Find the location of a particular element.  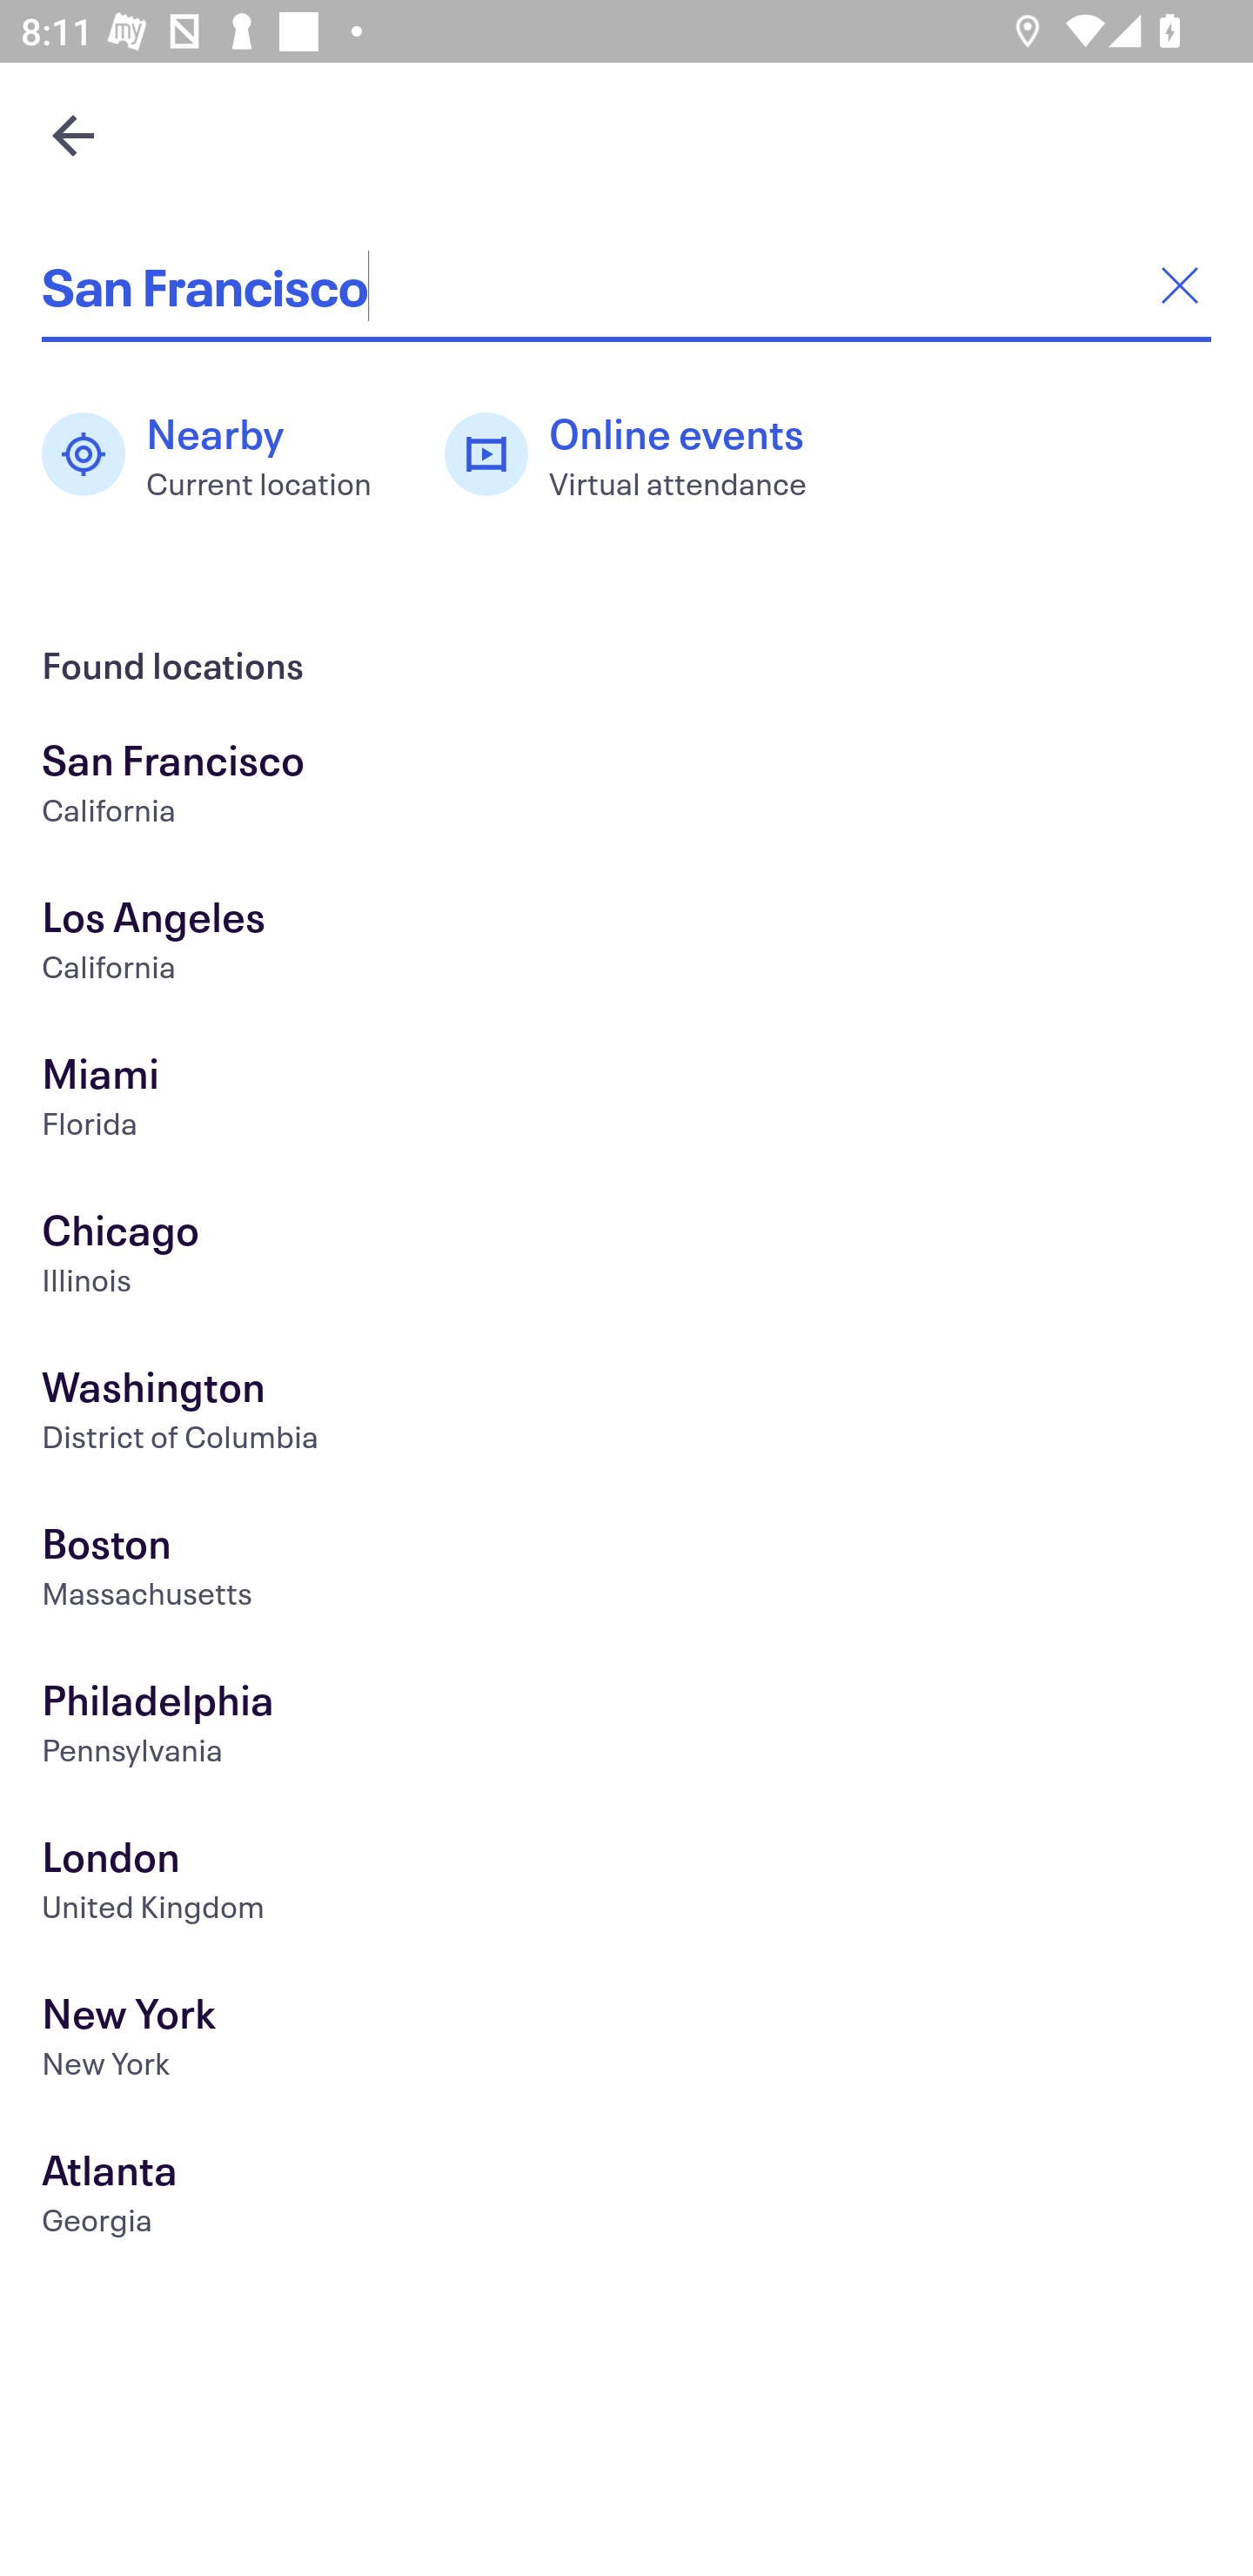

Navigate up is located at coordinates (73, 135).